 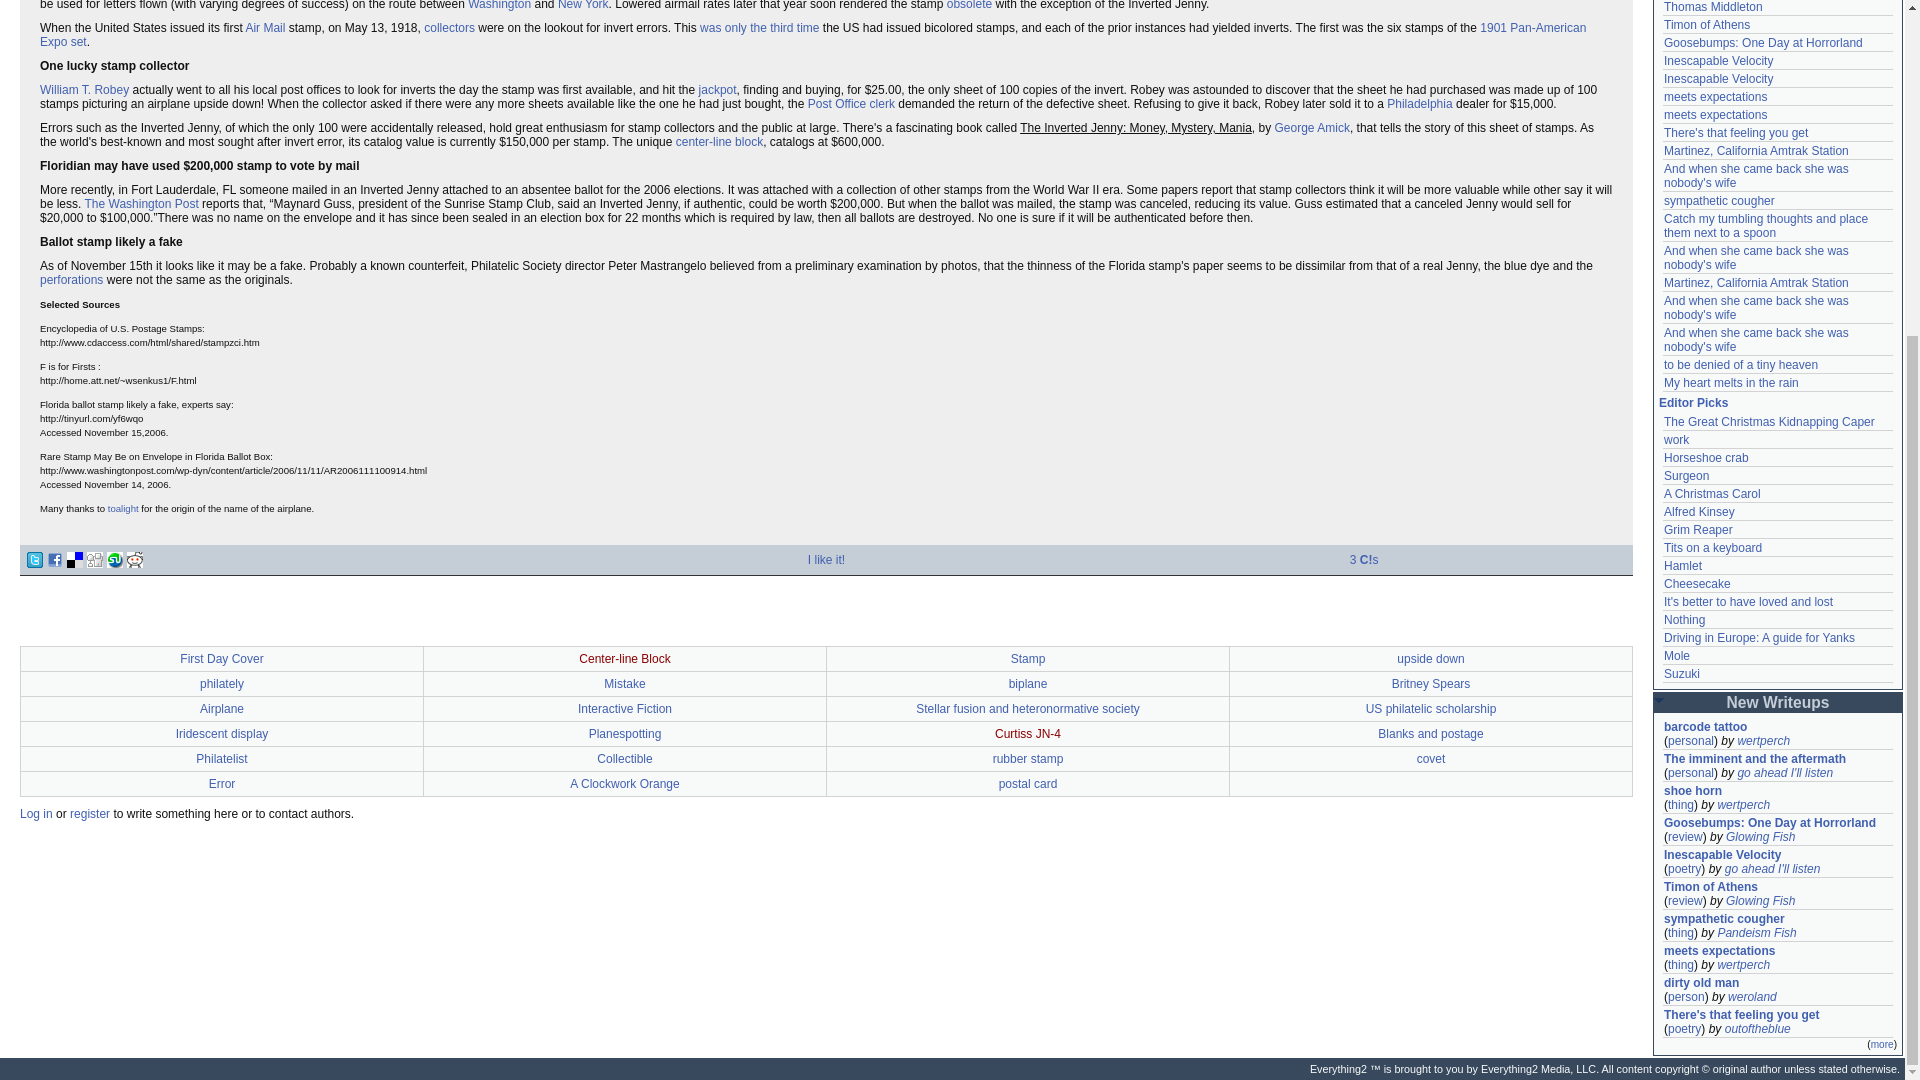 What do you see at coordinates (500, 5) in the screenshot?
I see `Washington` at bounding box center [500, 5].